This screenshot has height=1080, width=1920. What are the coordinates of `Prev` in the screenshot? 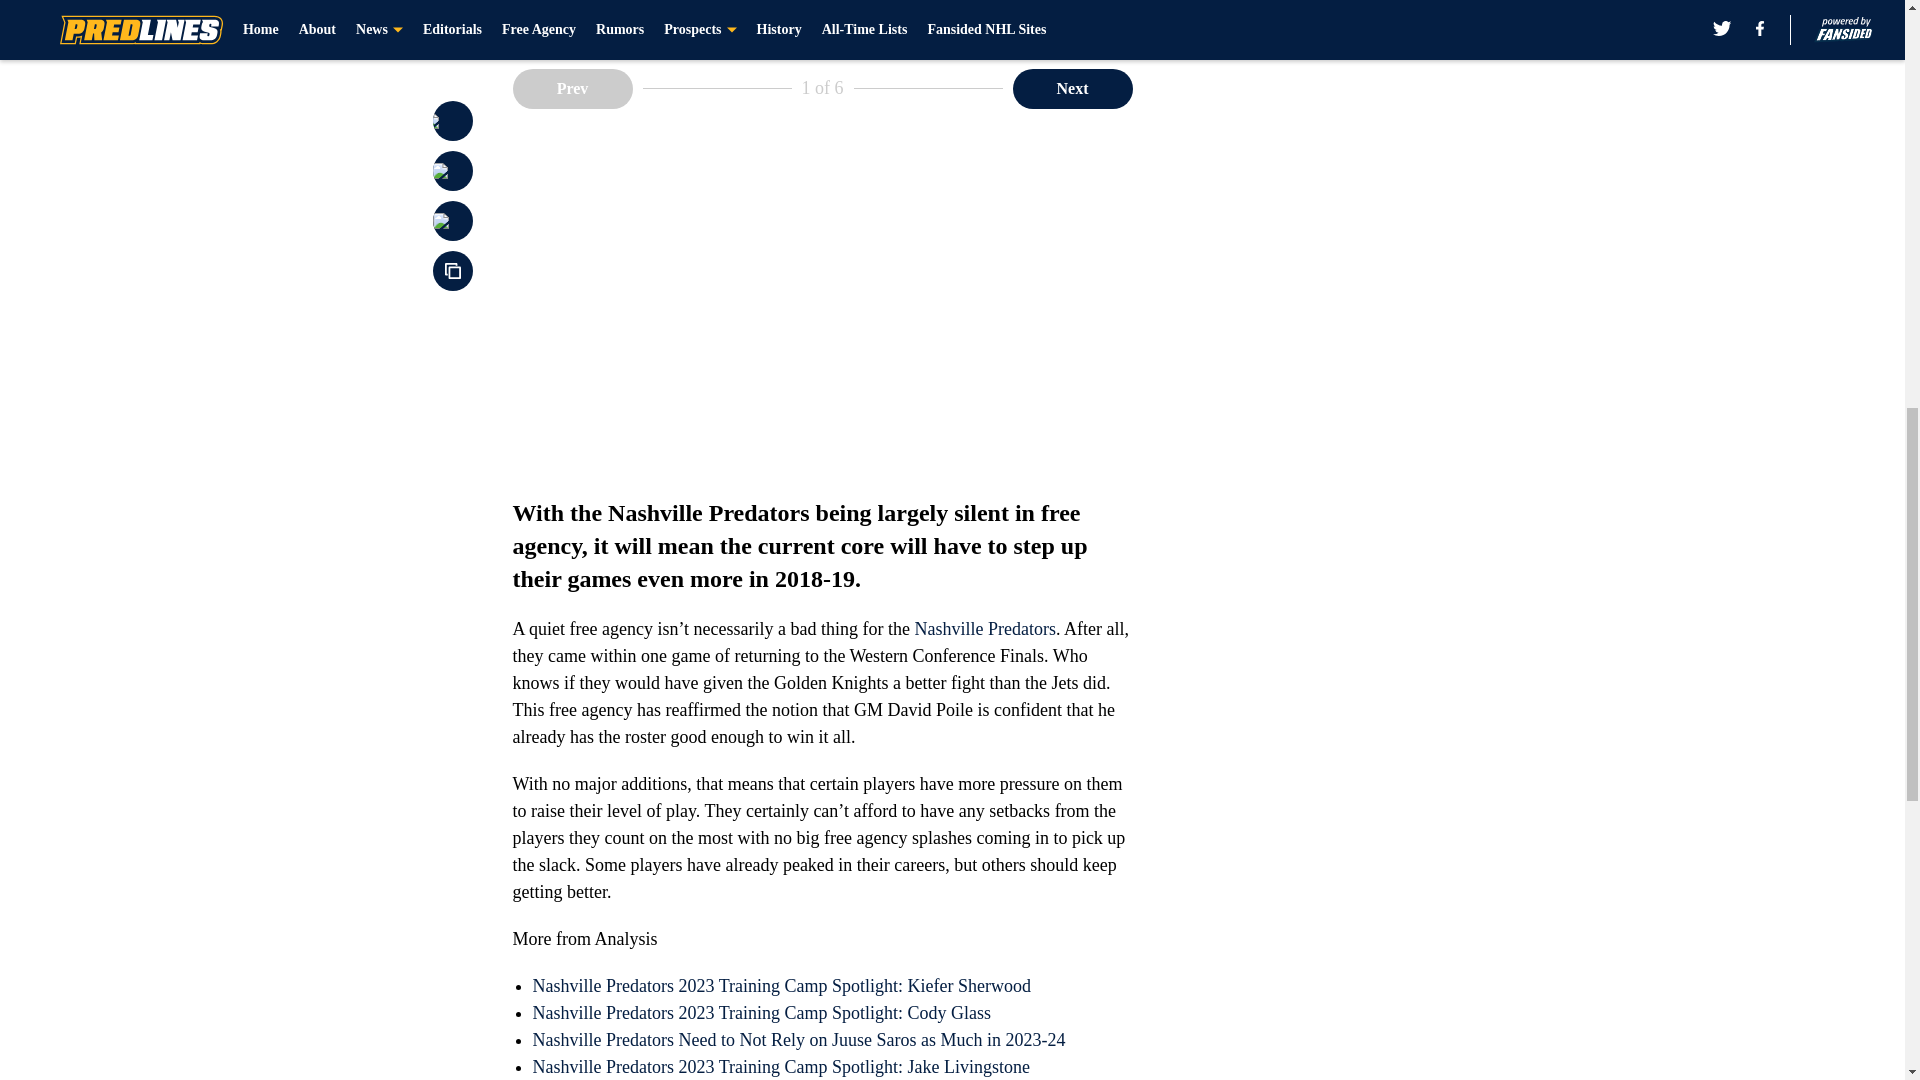 It's located at (572, 88).